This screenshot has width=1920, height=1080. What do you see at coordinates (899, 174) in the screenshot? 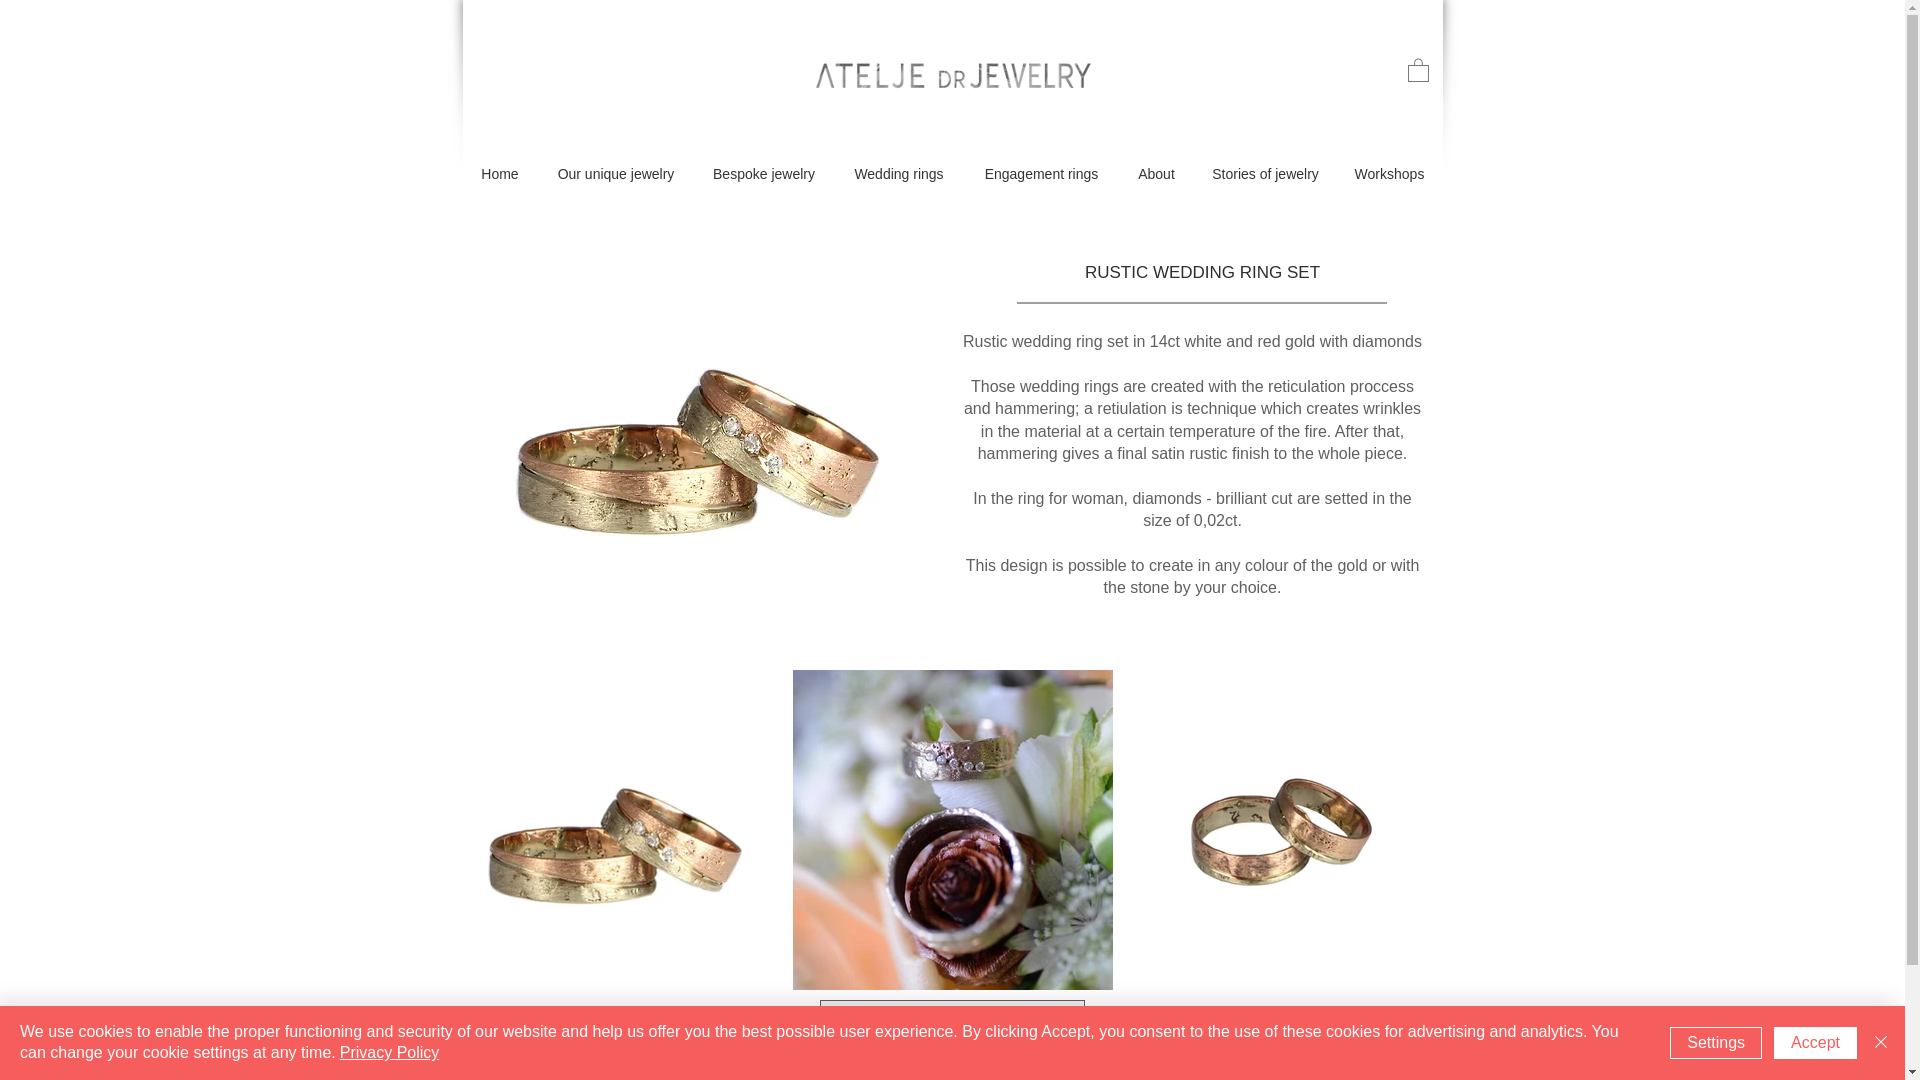
I see `Wedding rings` at bounding box center [899, 174].